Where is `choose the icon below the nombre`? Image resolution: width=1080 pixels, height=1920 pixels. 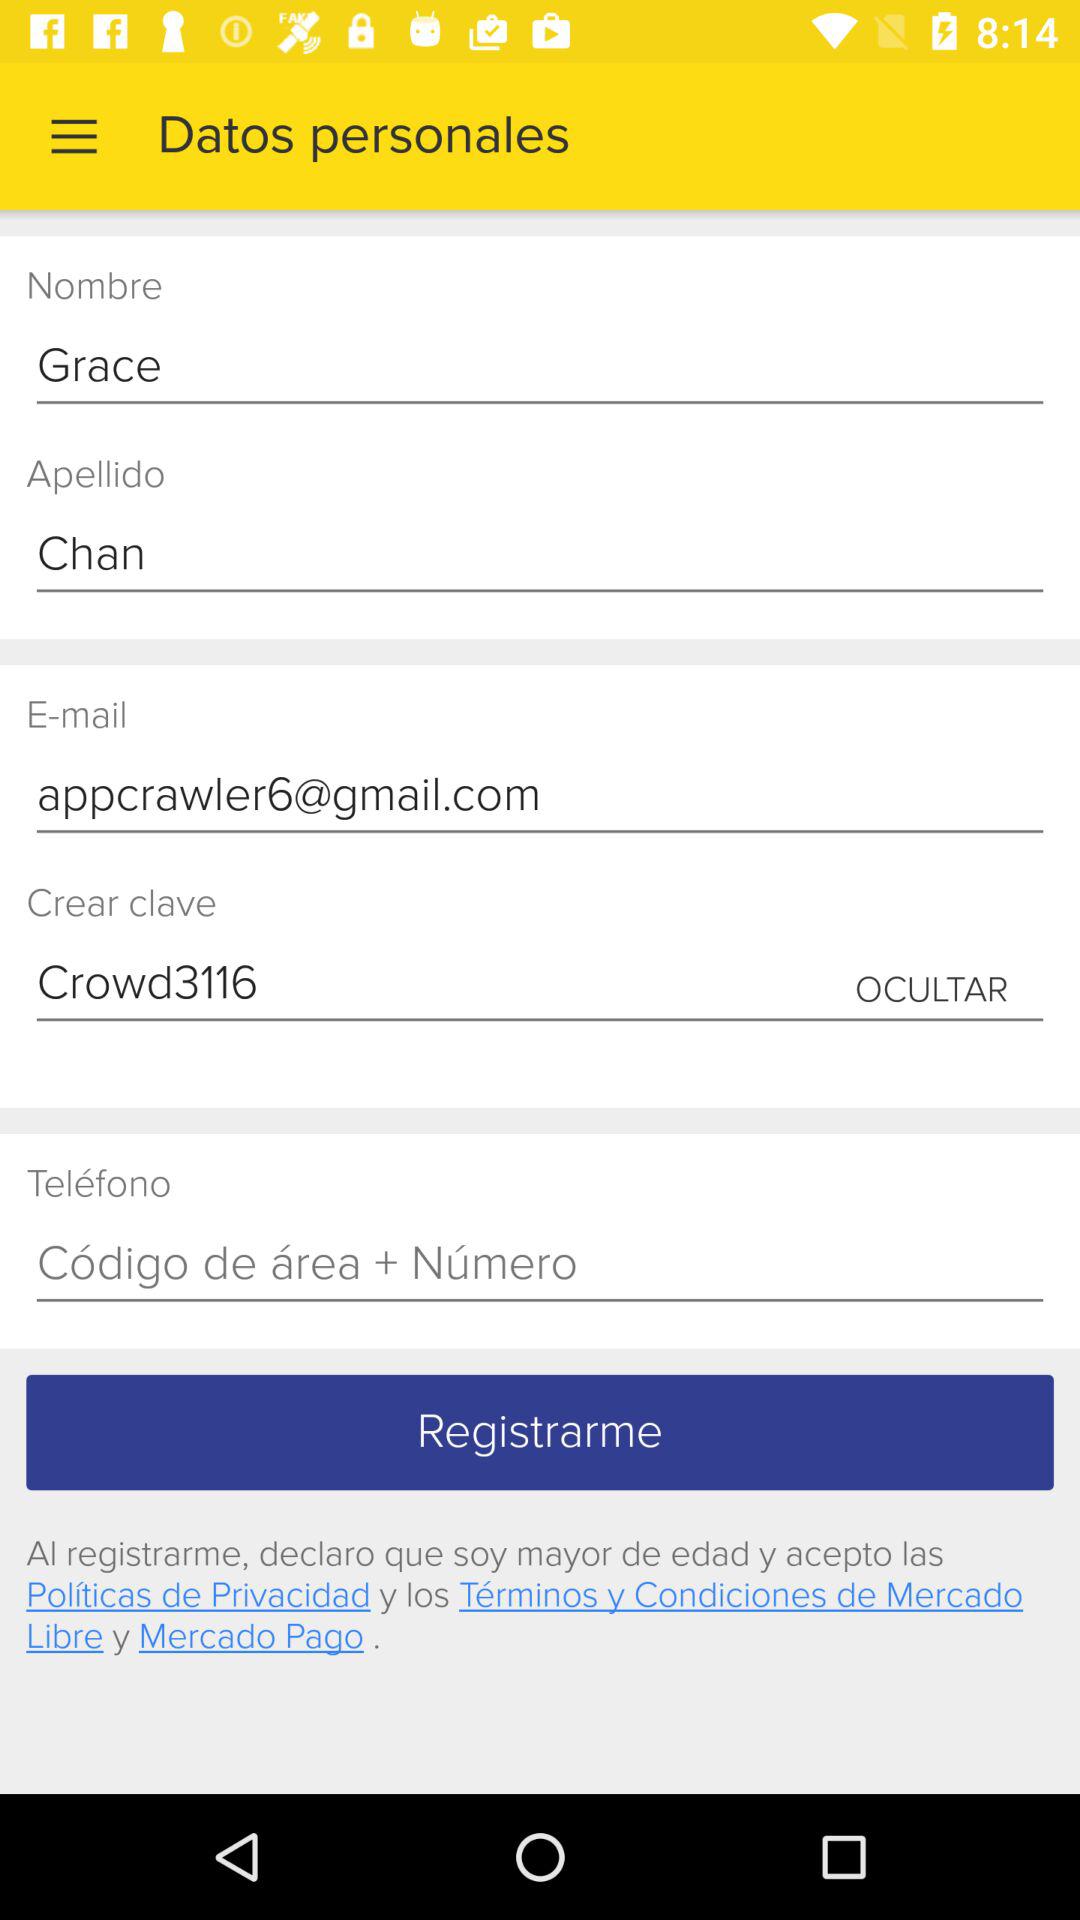 choose the icon below the nombre is located at coordinates (540, 367).